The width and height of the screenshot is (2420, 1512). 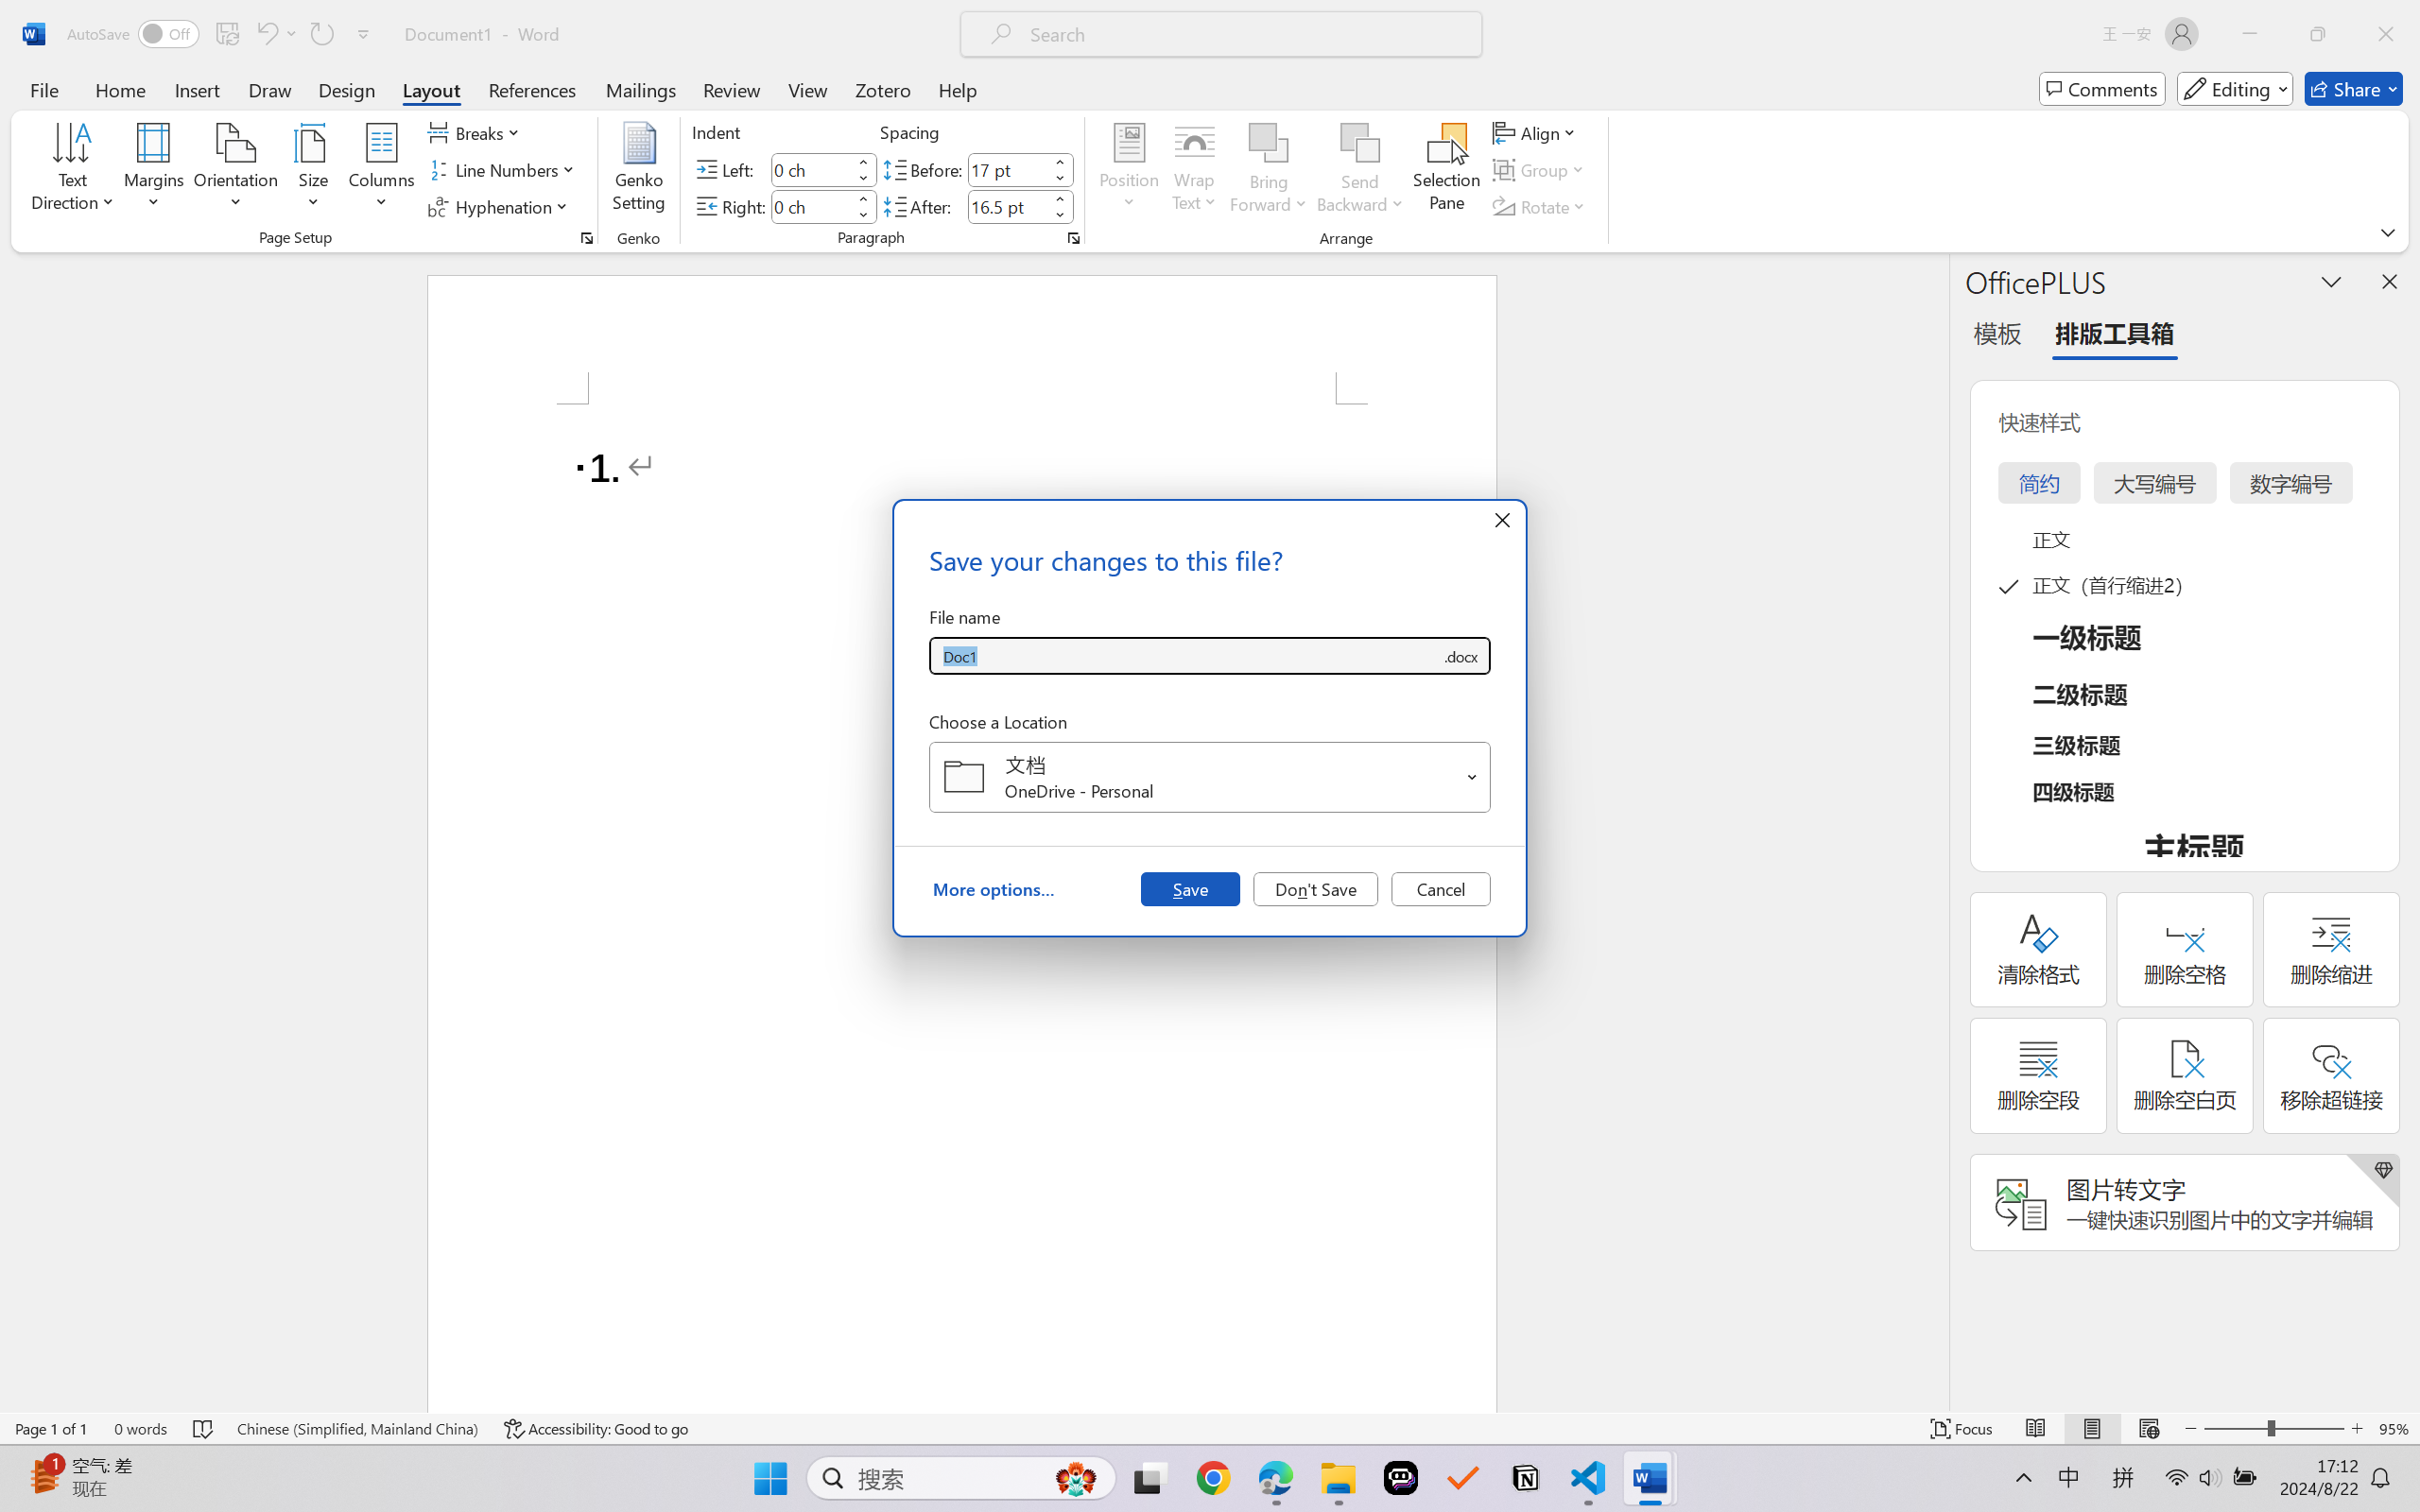 I want to click on Orientation, so click(x=235, y=170).